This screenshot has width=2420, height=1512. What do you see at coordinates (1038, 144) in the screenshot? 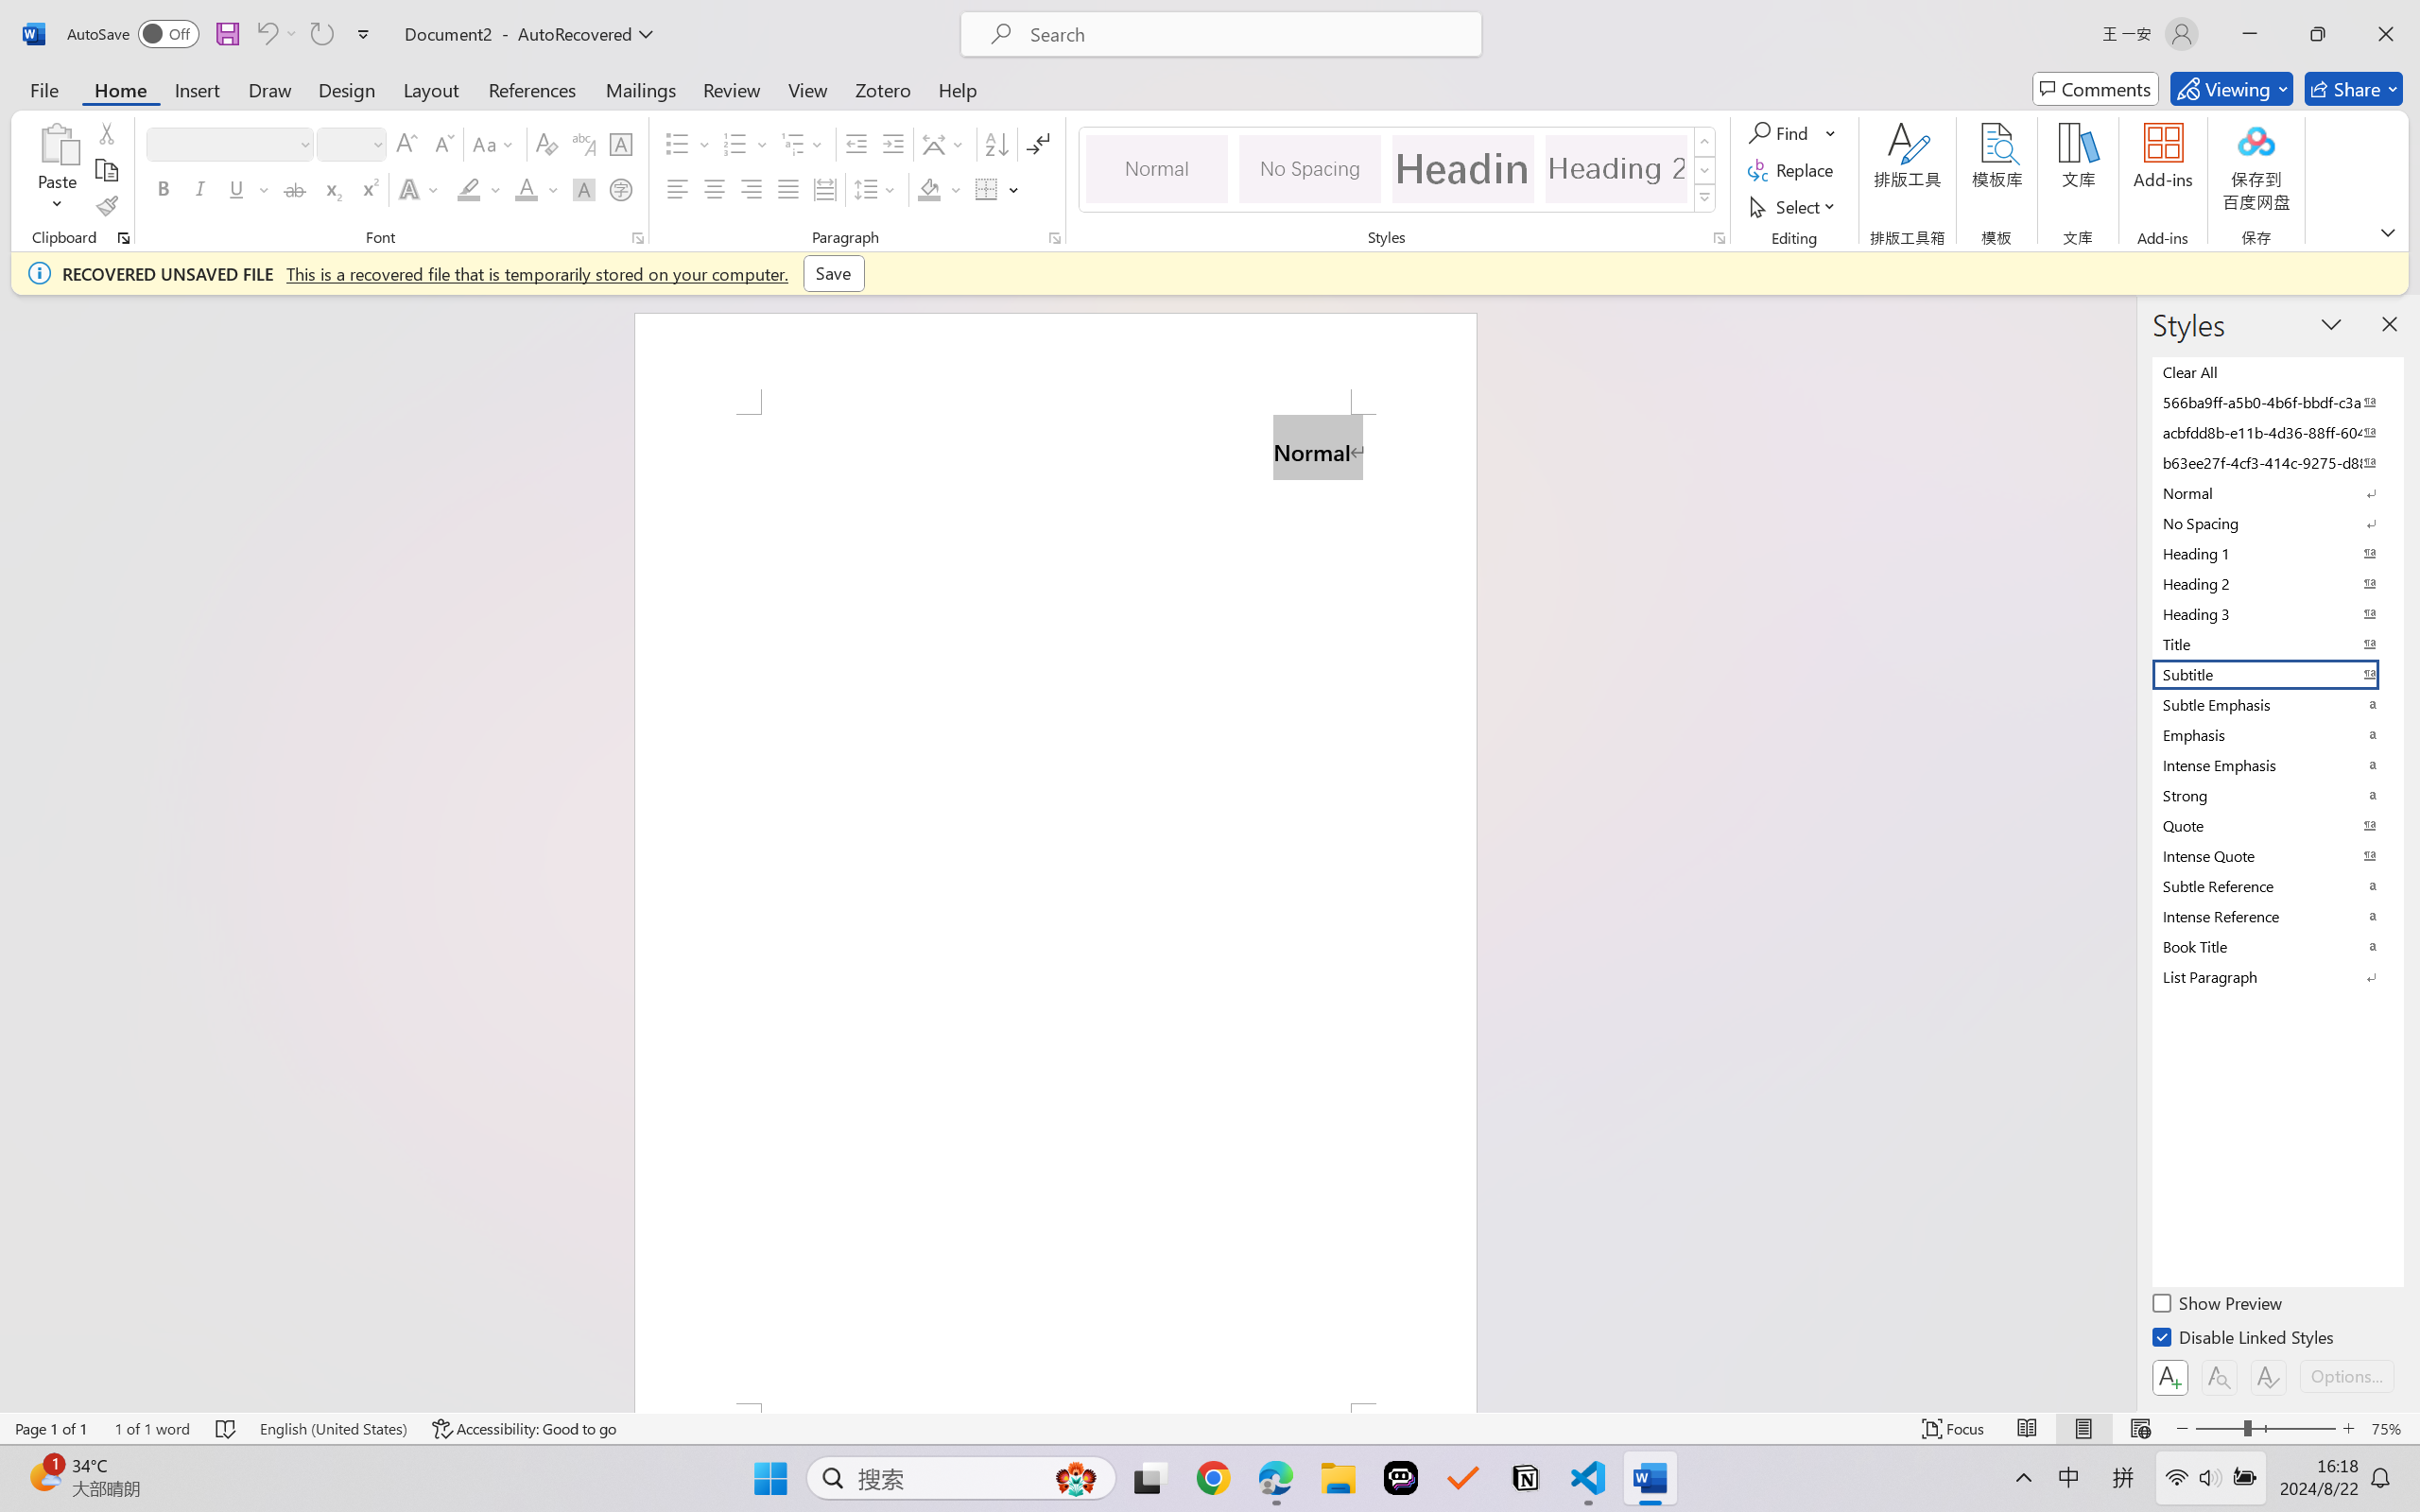
I see `Show/Hide Editing Marks` at bounding box center [1038, 144].